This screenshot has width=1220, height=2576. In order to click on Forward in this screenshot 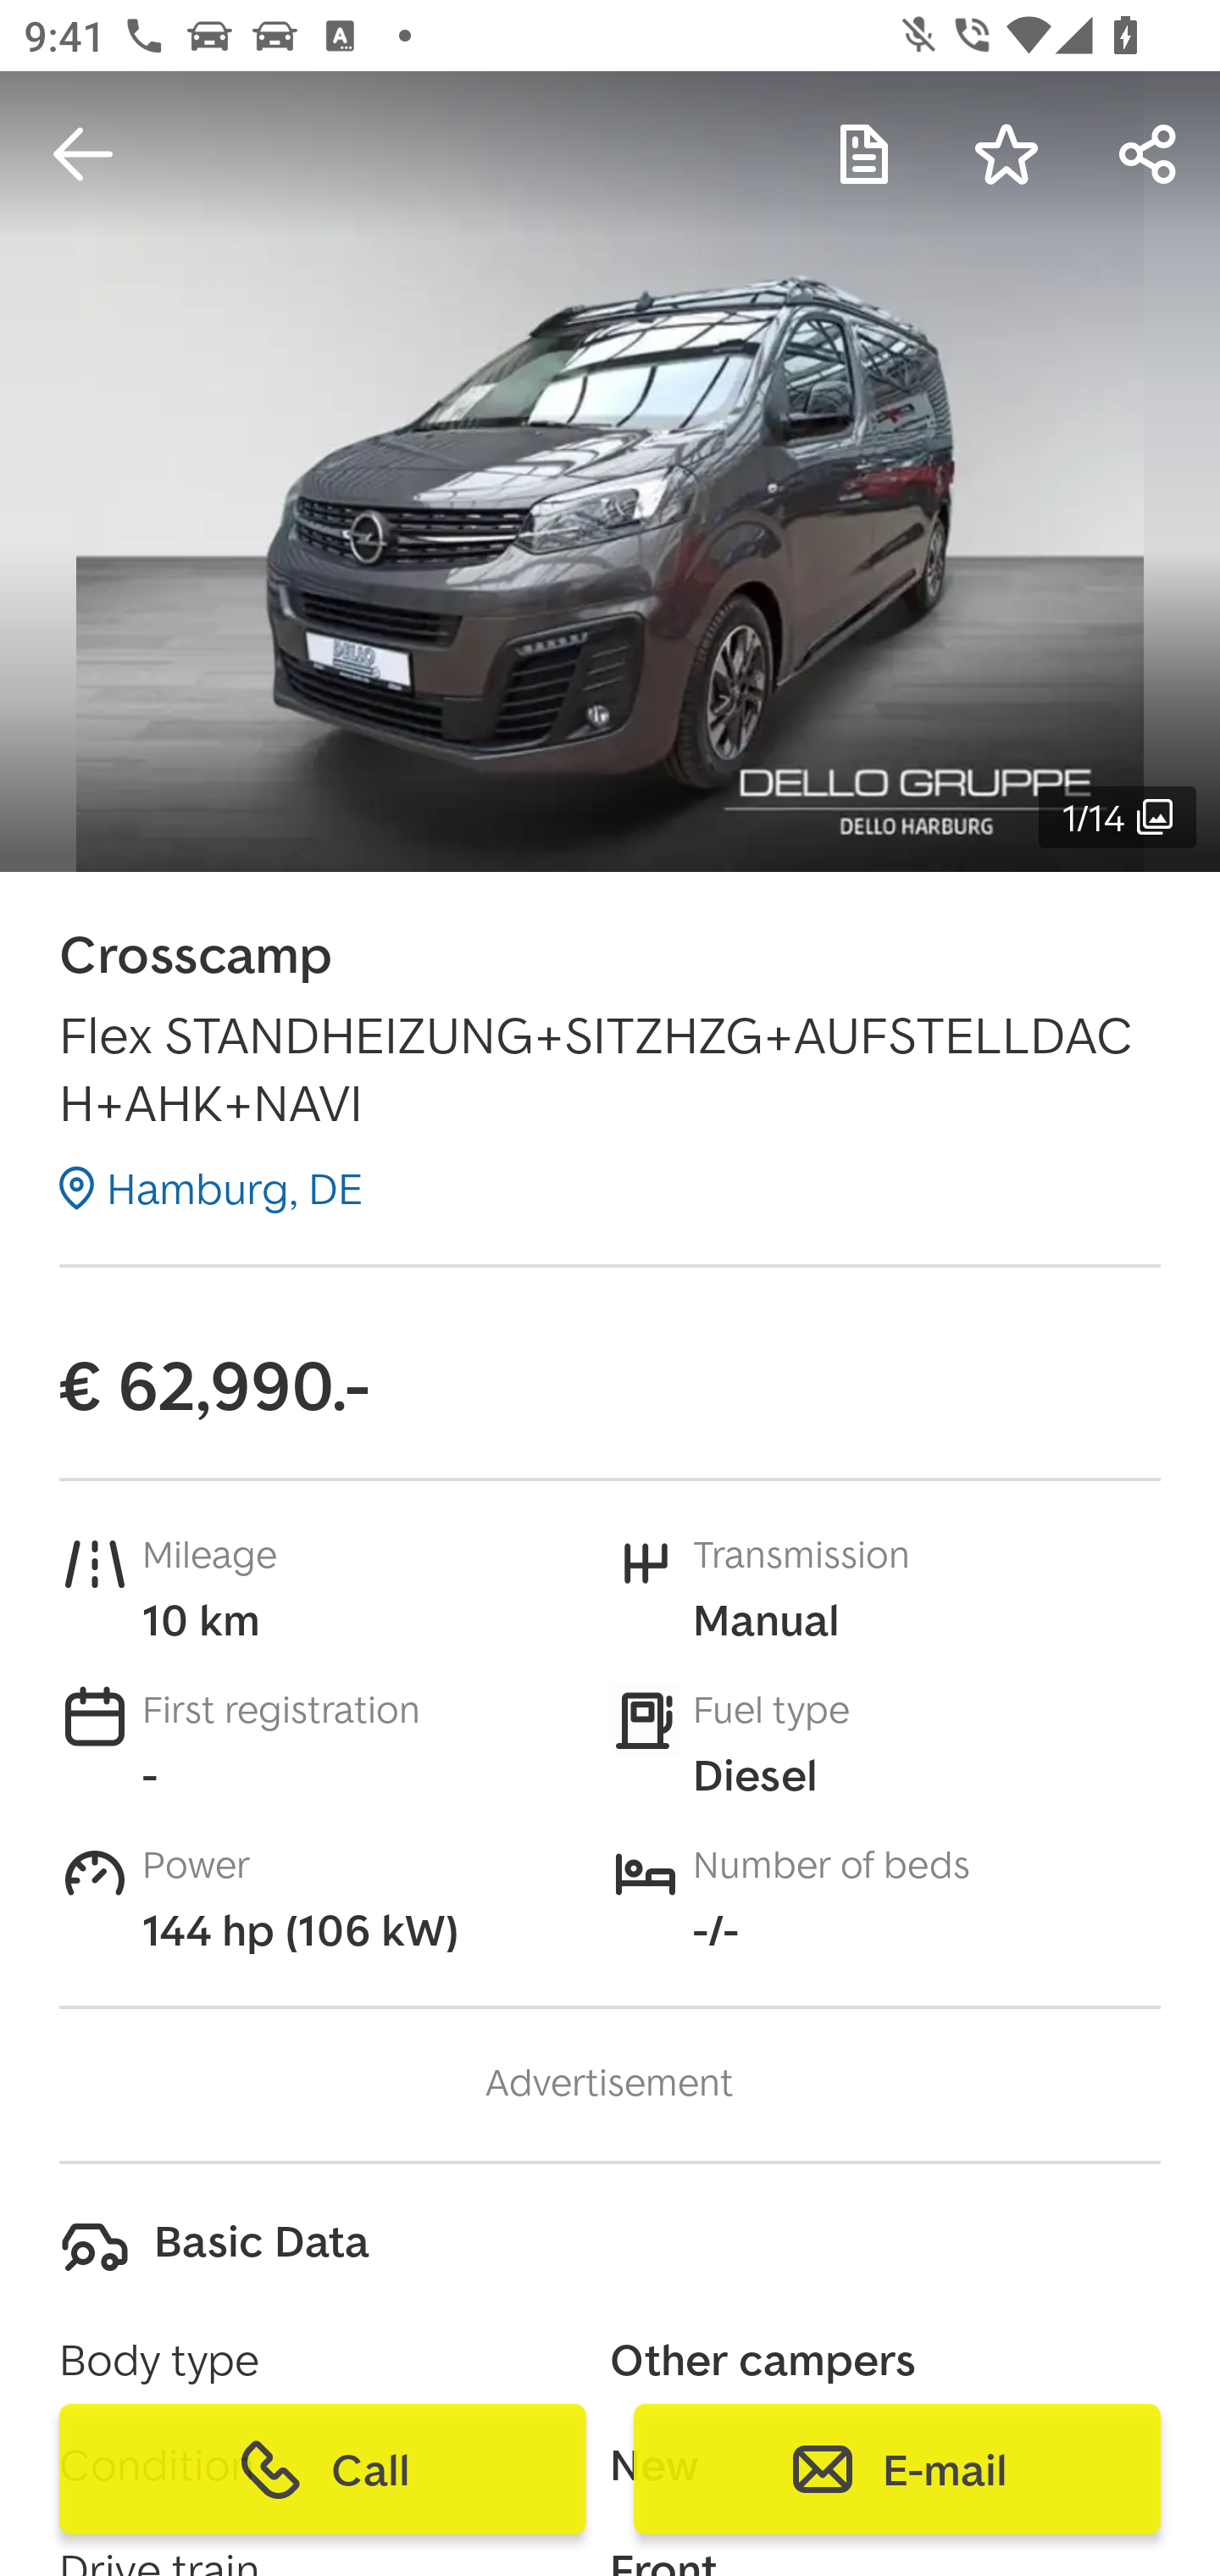, I will do `click(1149, 154)`.